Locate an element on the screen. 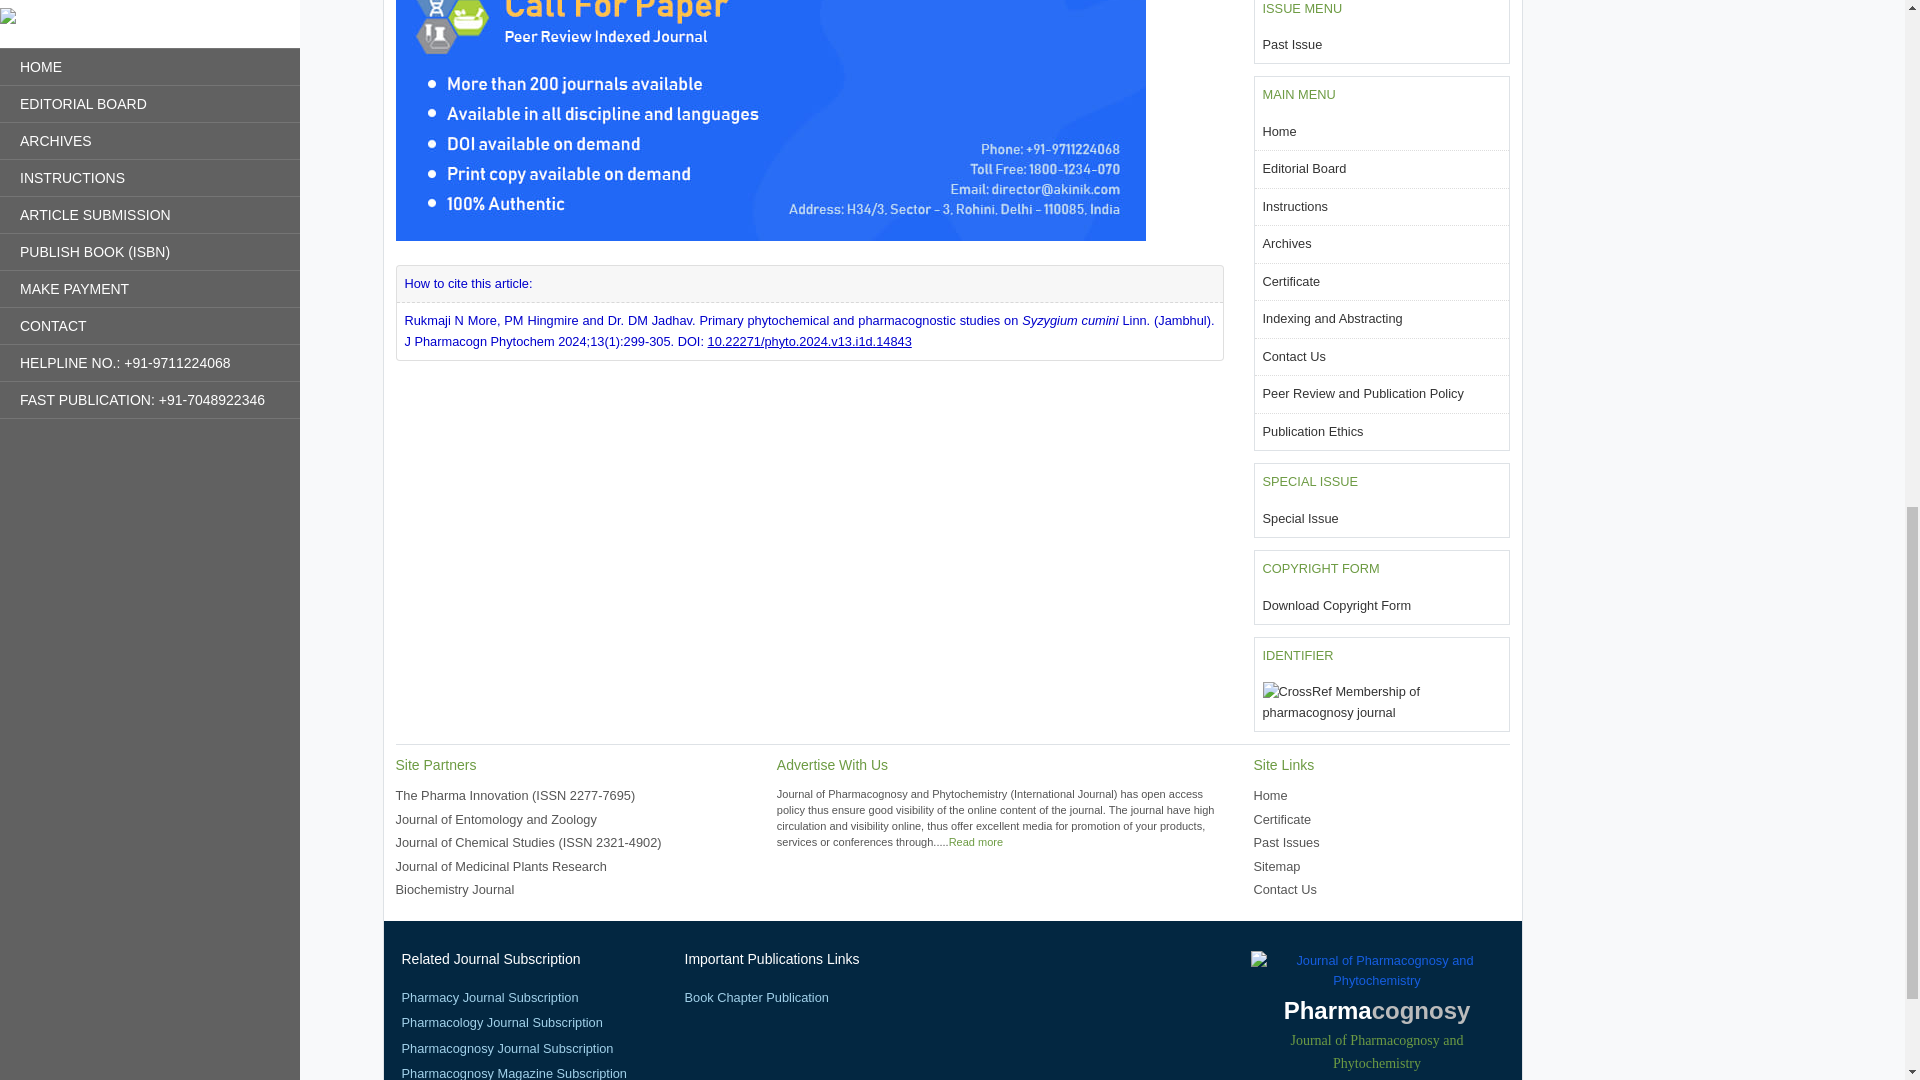 The width and height of the screenshot is (1920, 1080). Certificate is located at coordinates (1290, 282).